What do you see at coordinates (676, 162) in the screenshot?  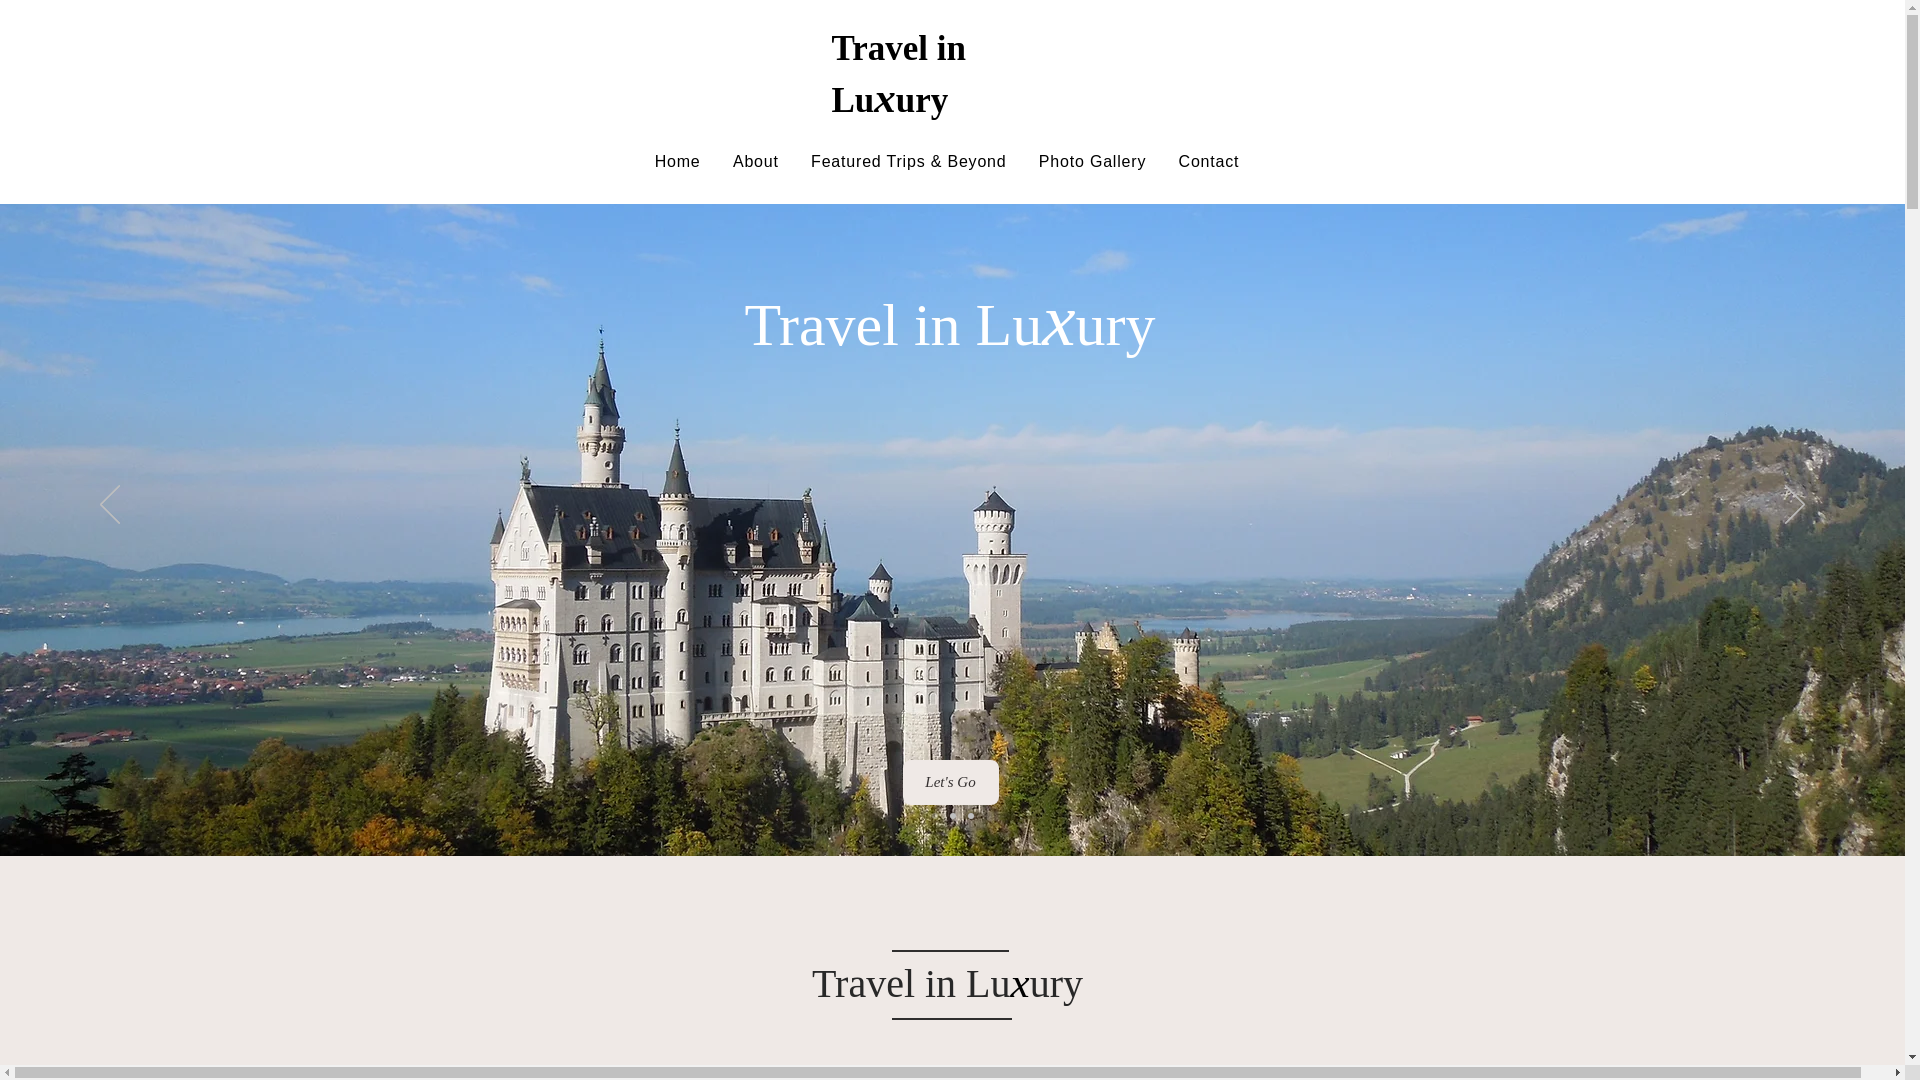 I see `Home` at bounding box center [676, 162].